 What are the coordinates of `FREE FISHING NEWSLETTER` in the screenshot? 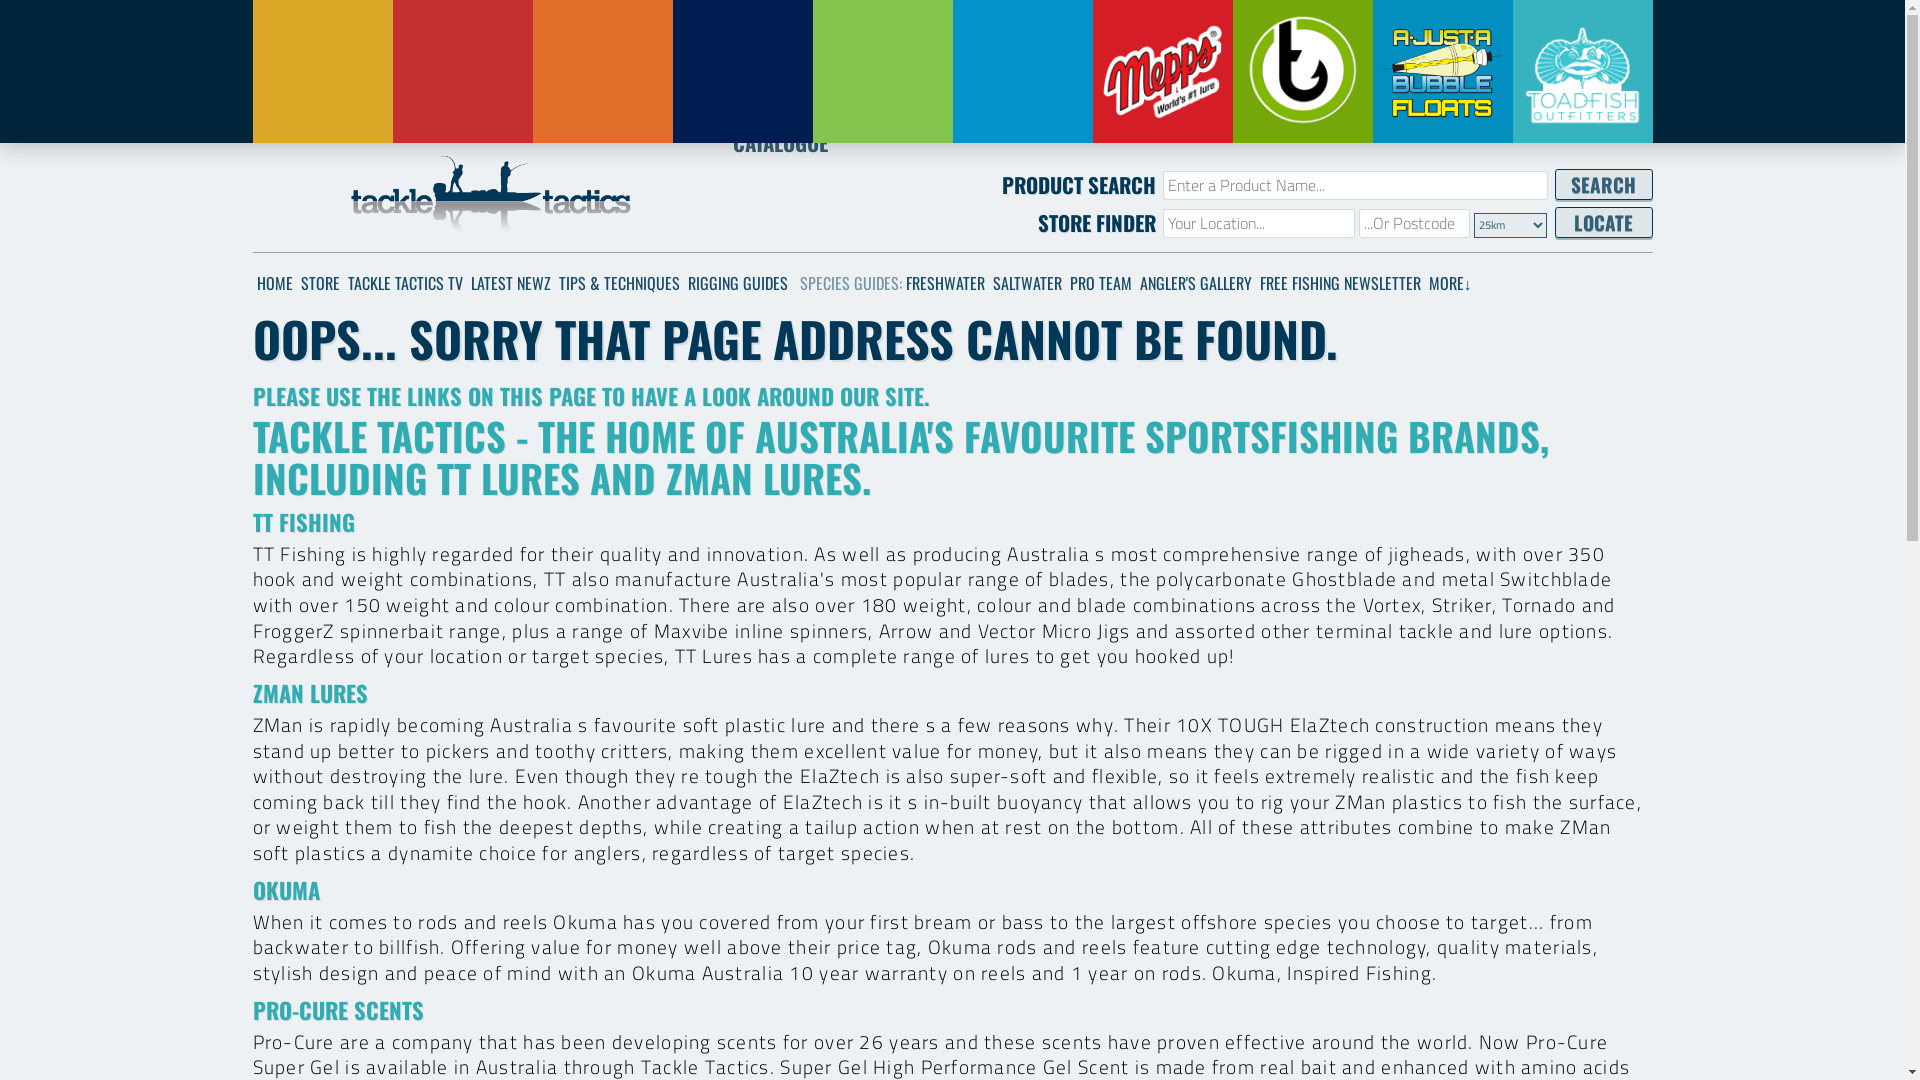 It's located at (1340, 283).